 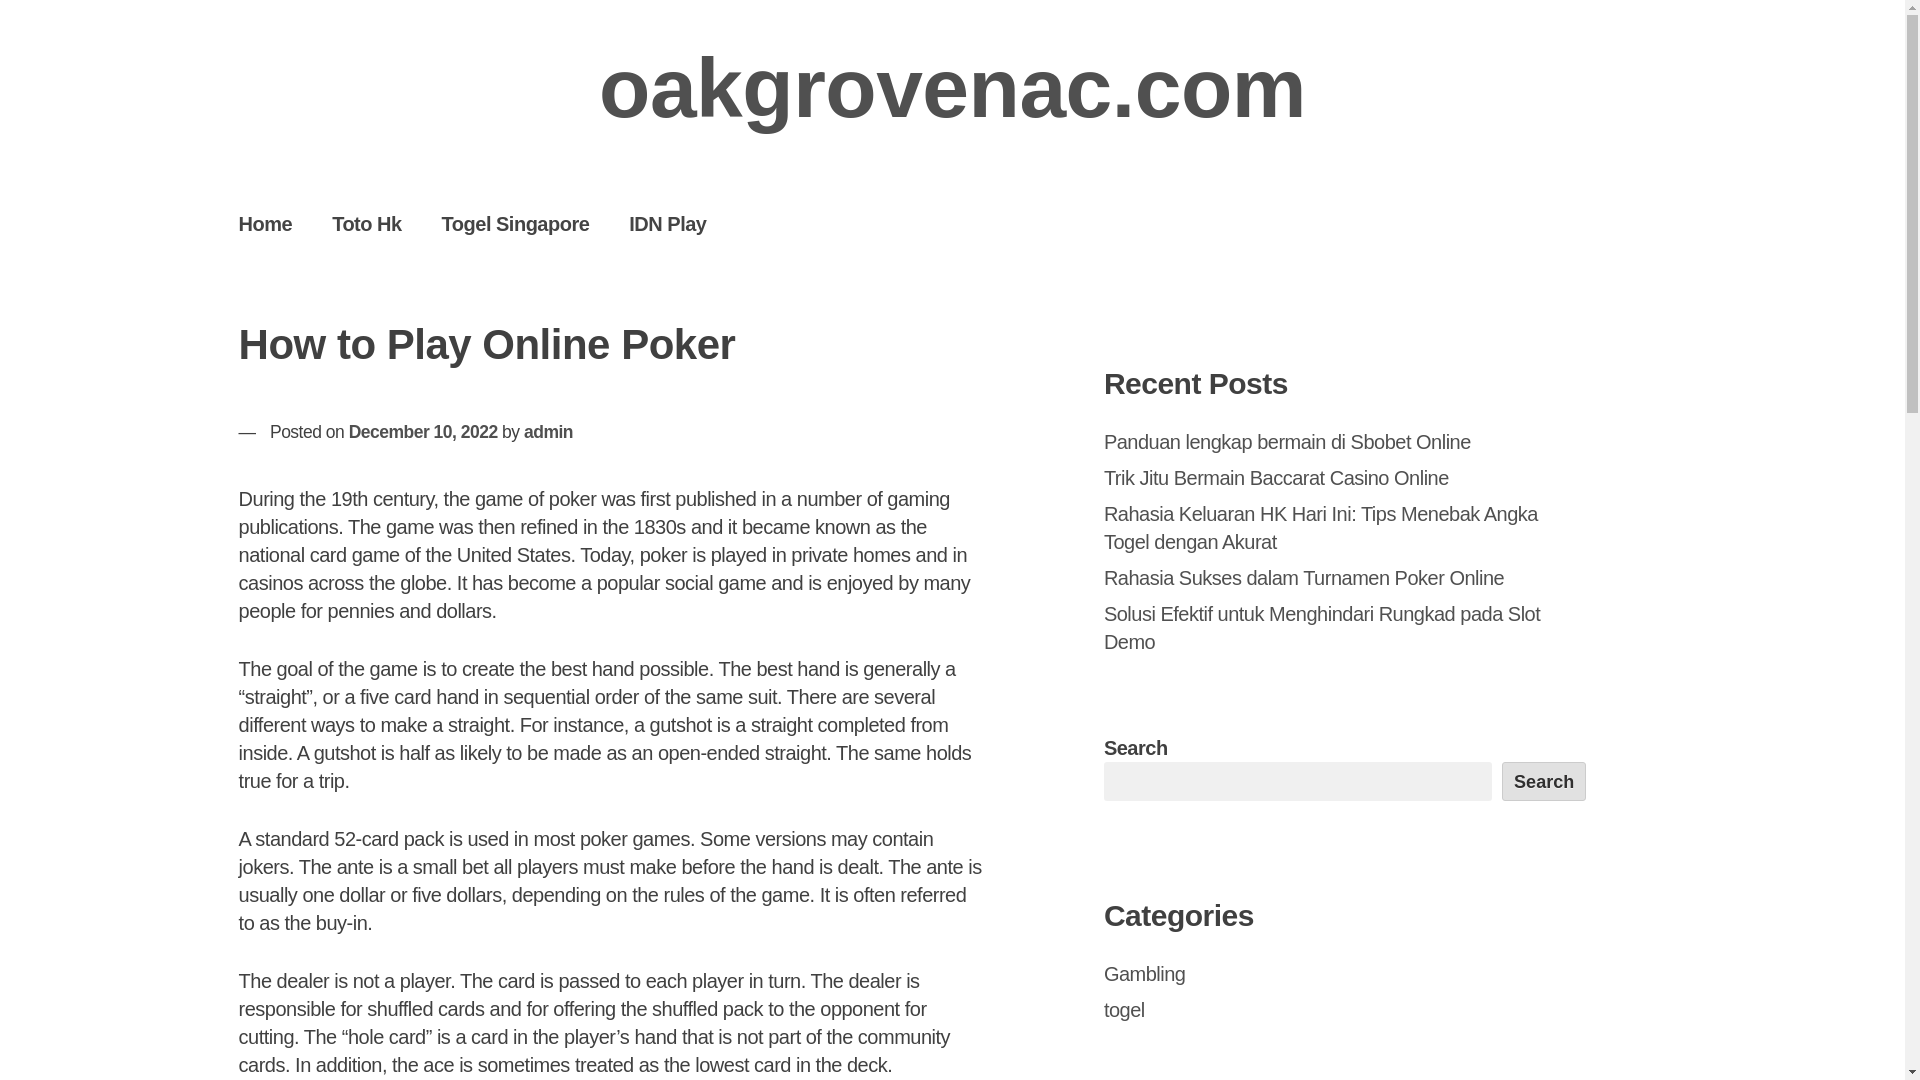 I want to click on Togel Singapore, so click(x=516, y=223).